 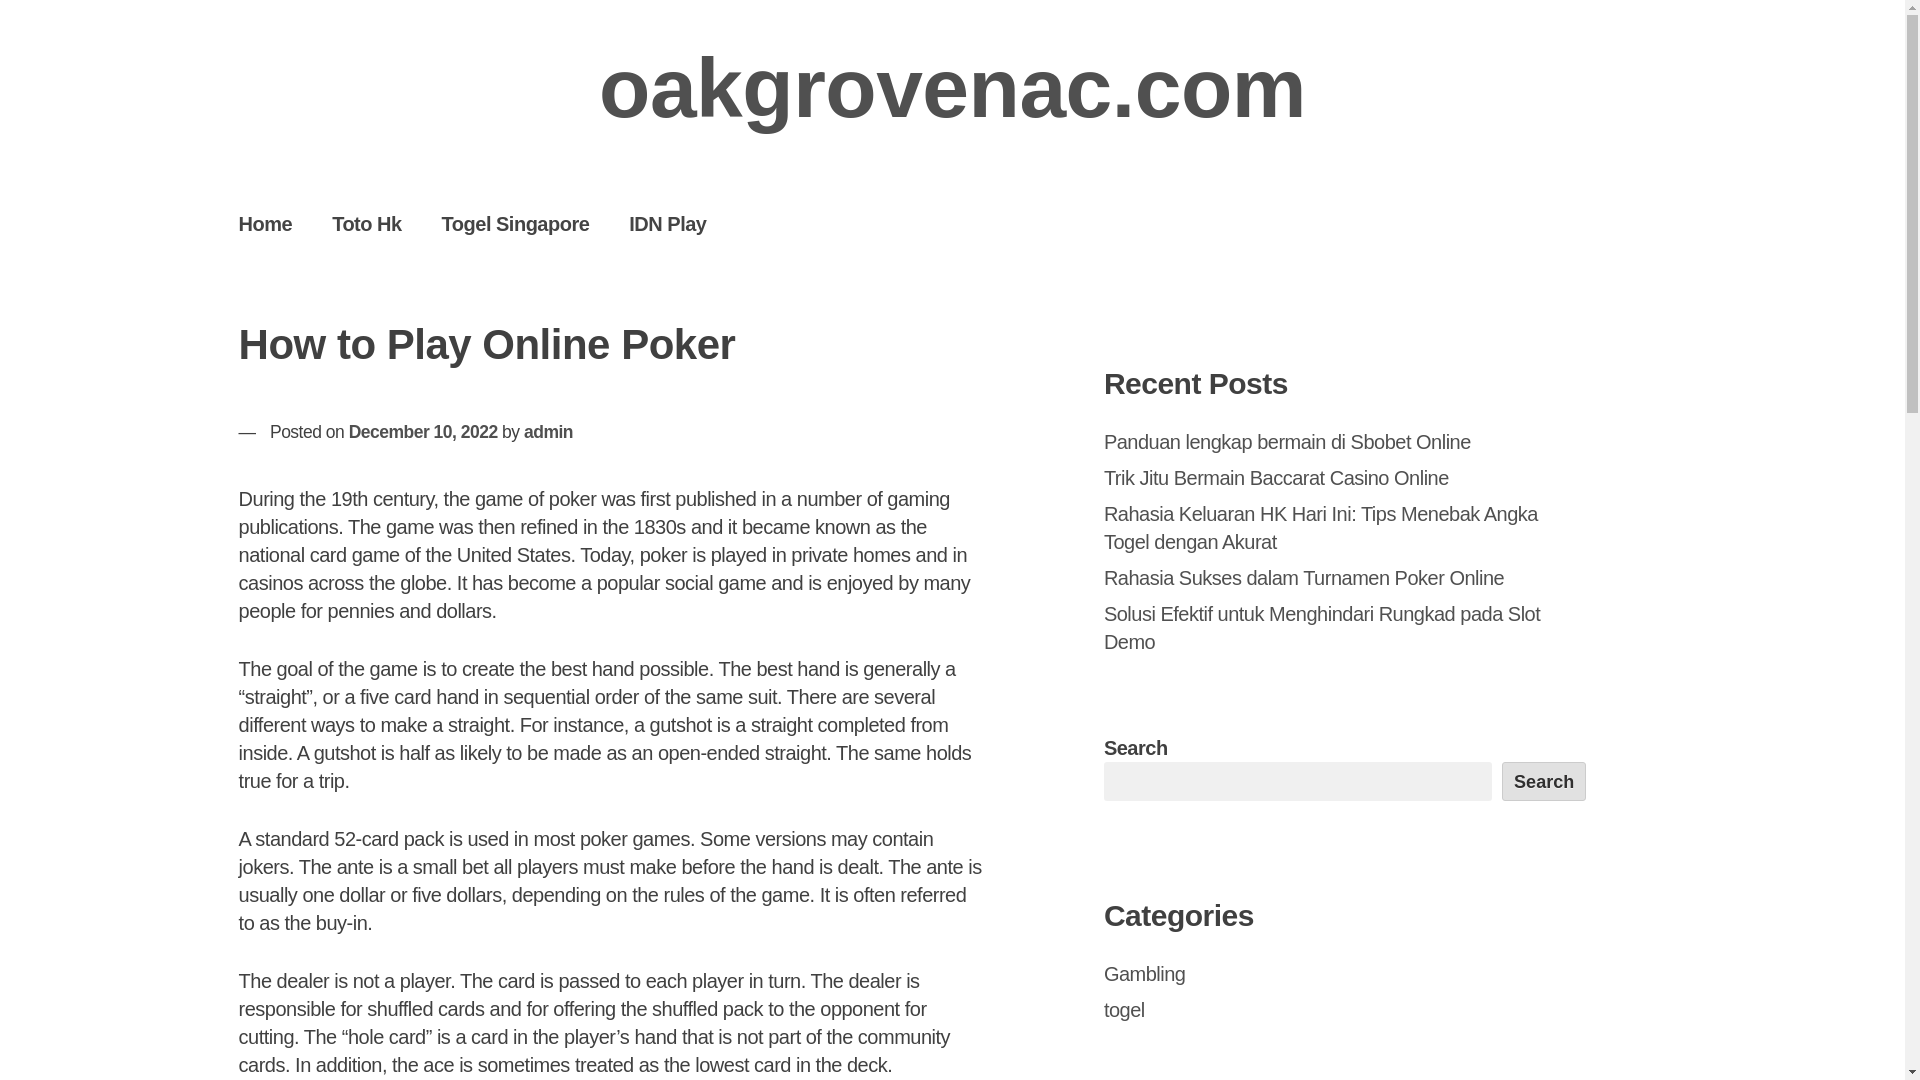 I want to click on Togel Singapore, so click(x=516, y=223).